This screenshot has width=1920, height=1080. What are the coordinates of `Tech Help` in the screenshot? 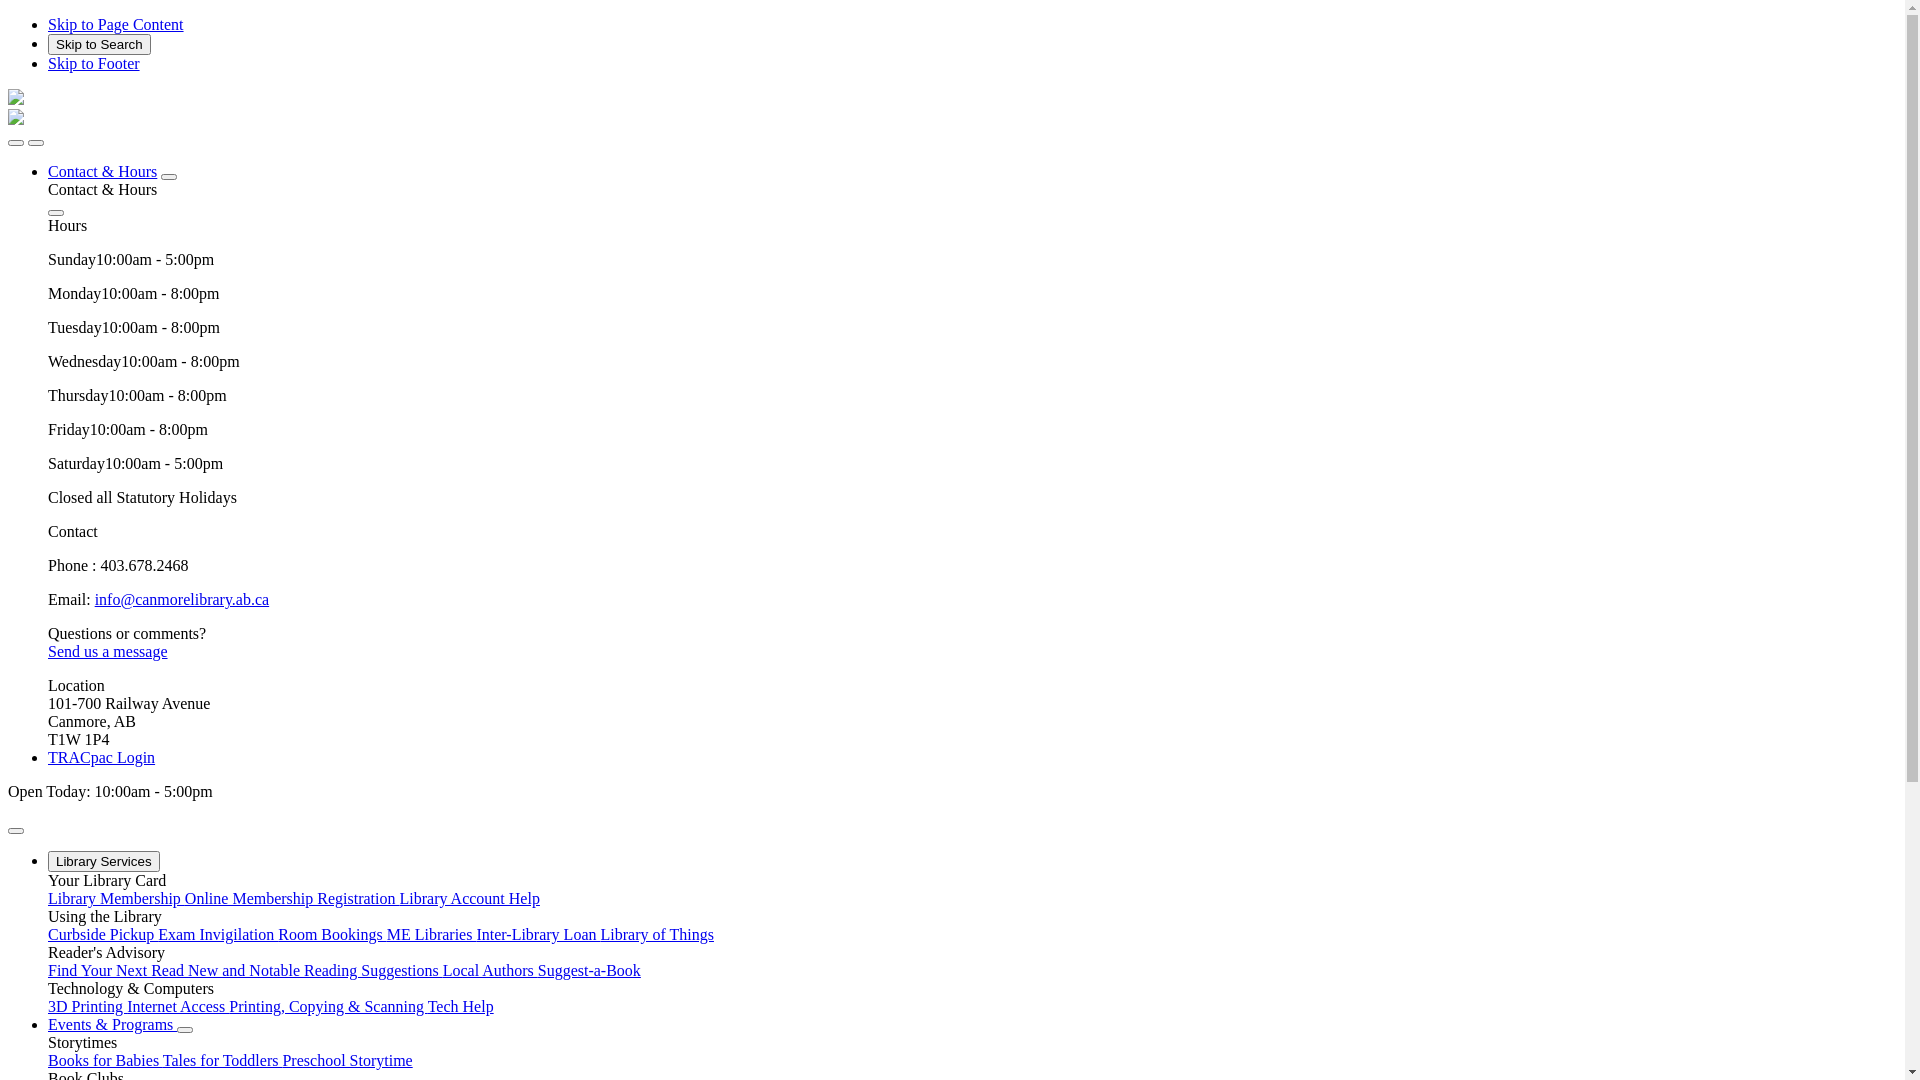 It's located at (460, 1006).